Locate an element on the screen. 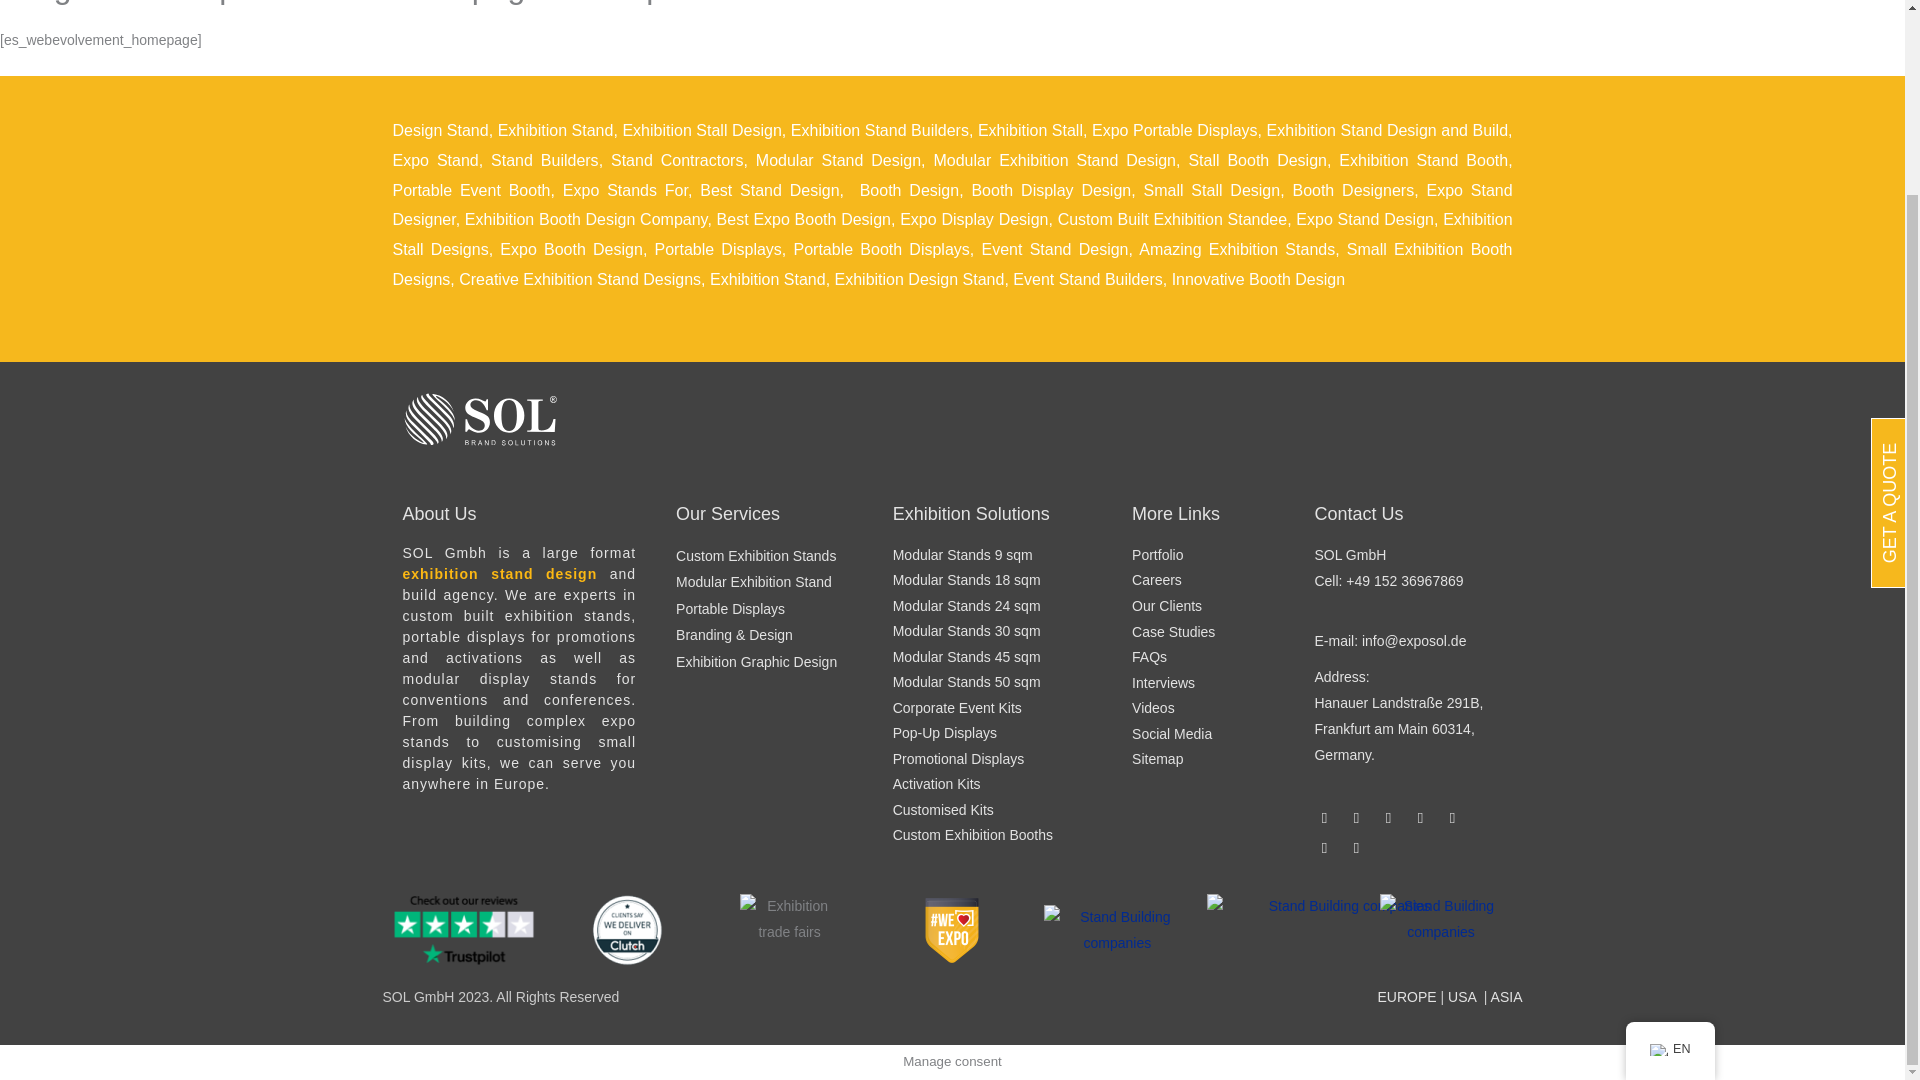 The image size is (1920, 1080). Footer-Logo-02-cropped is located at coordinates (626, 930).